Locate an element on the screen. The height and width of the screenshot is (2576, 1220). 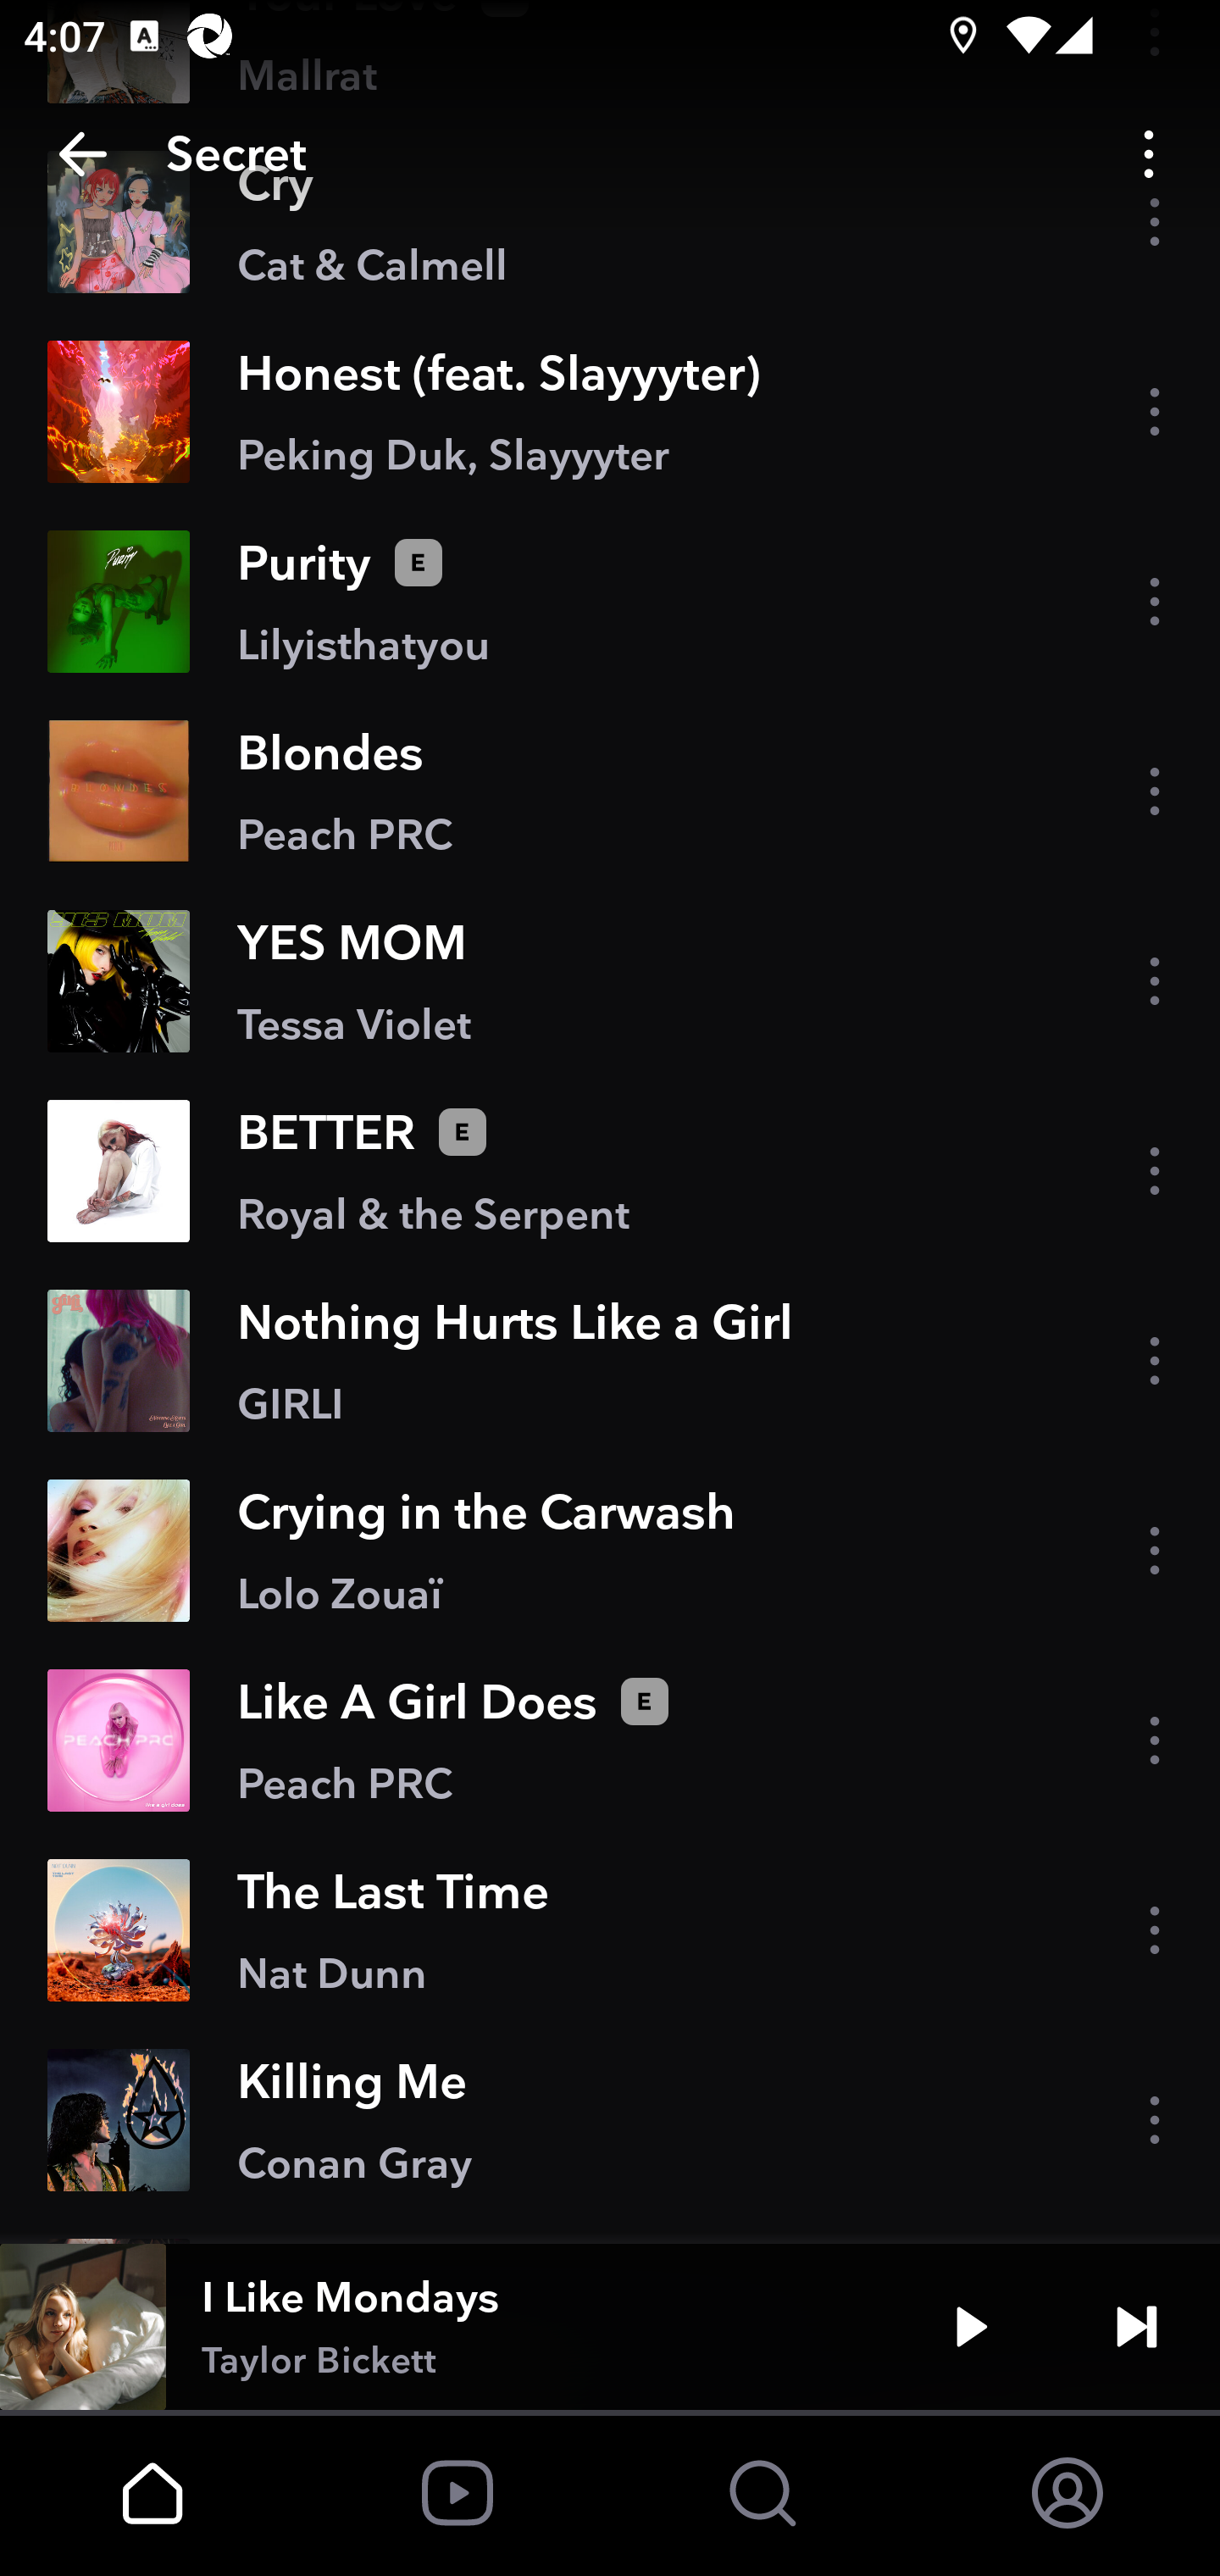
Options is located at coordinates (1149, 154).